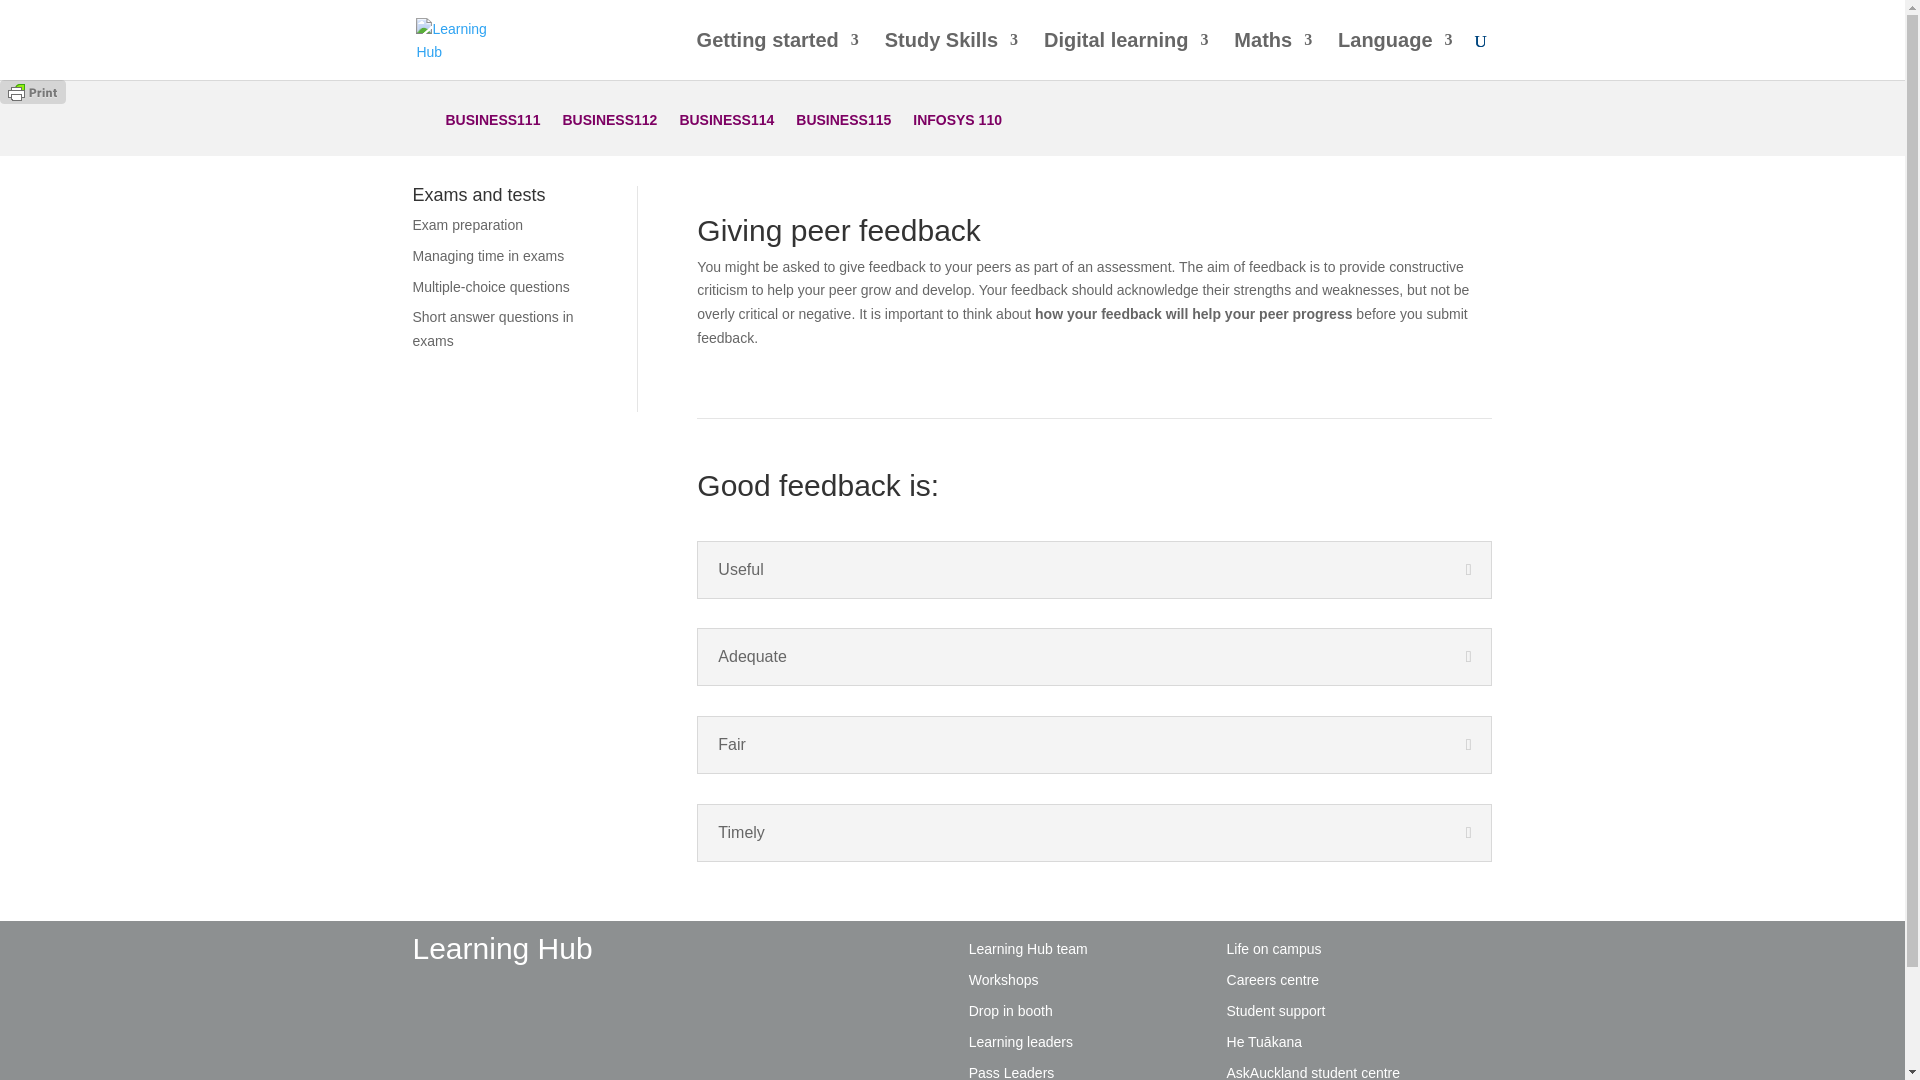 This screenshot has height=1080, width=1920. Describe the element at coordinates (951, 56) in the screenshot. I see `Study Skills` at that location.